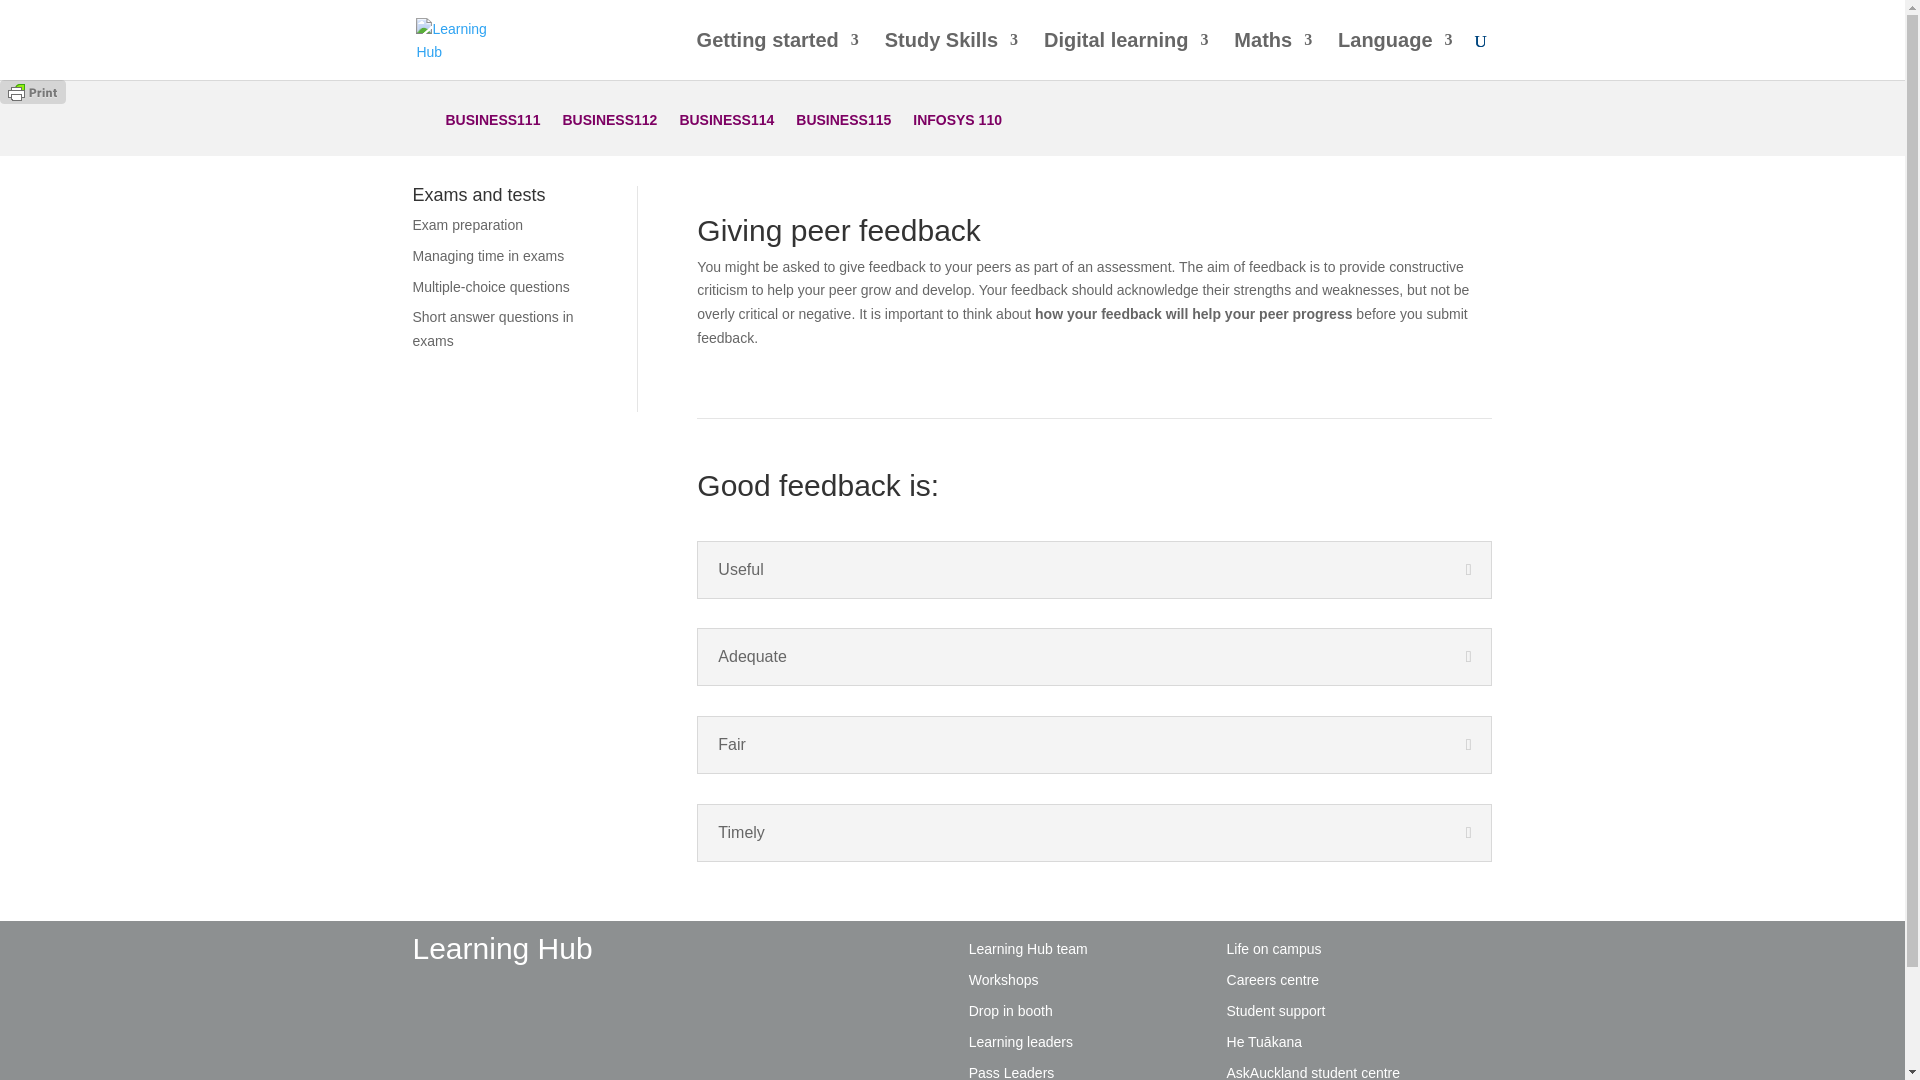 This screenshot has height=1080, width=1920. Describe the element at coordinates (951, 56) in the screenshot. I see `Study Skills` at that location.